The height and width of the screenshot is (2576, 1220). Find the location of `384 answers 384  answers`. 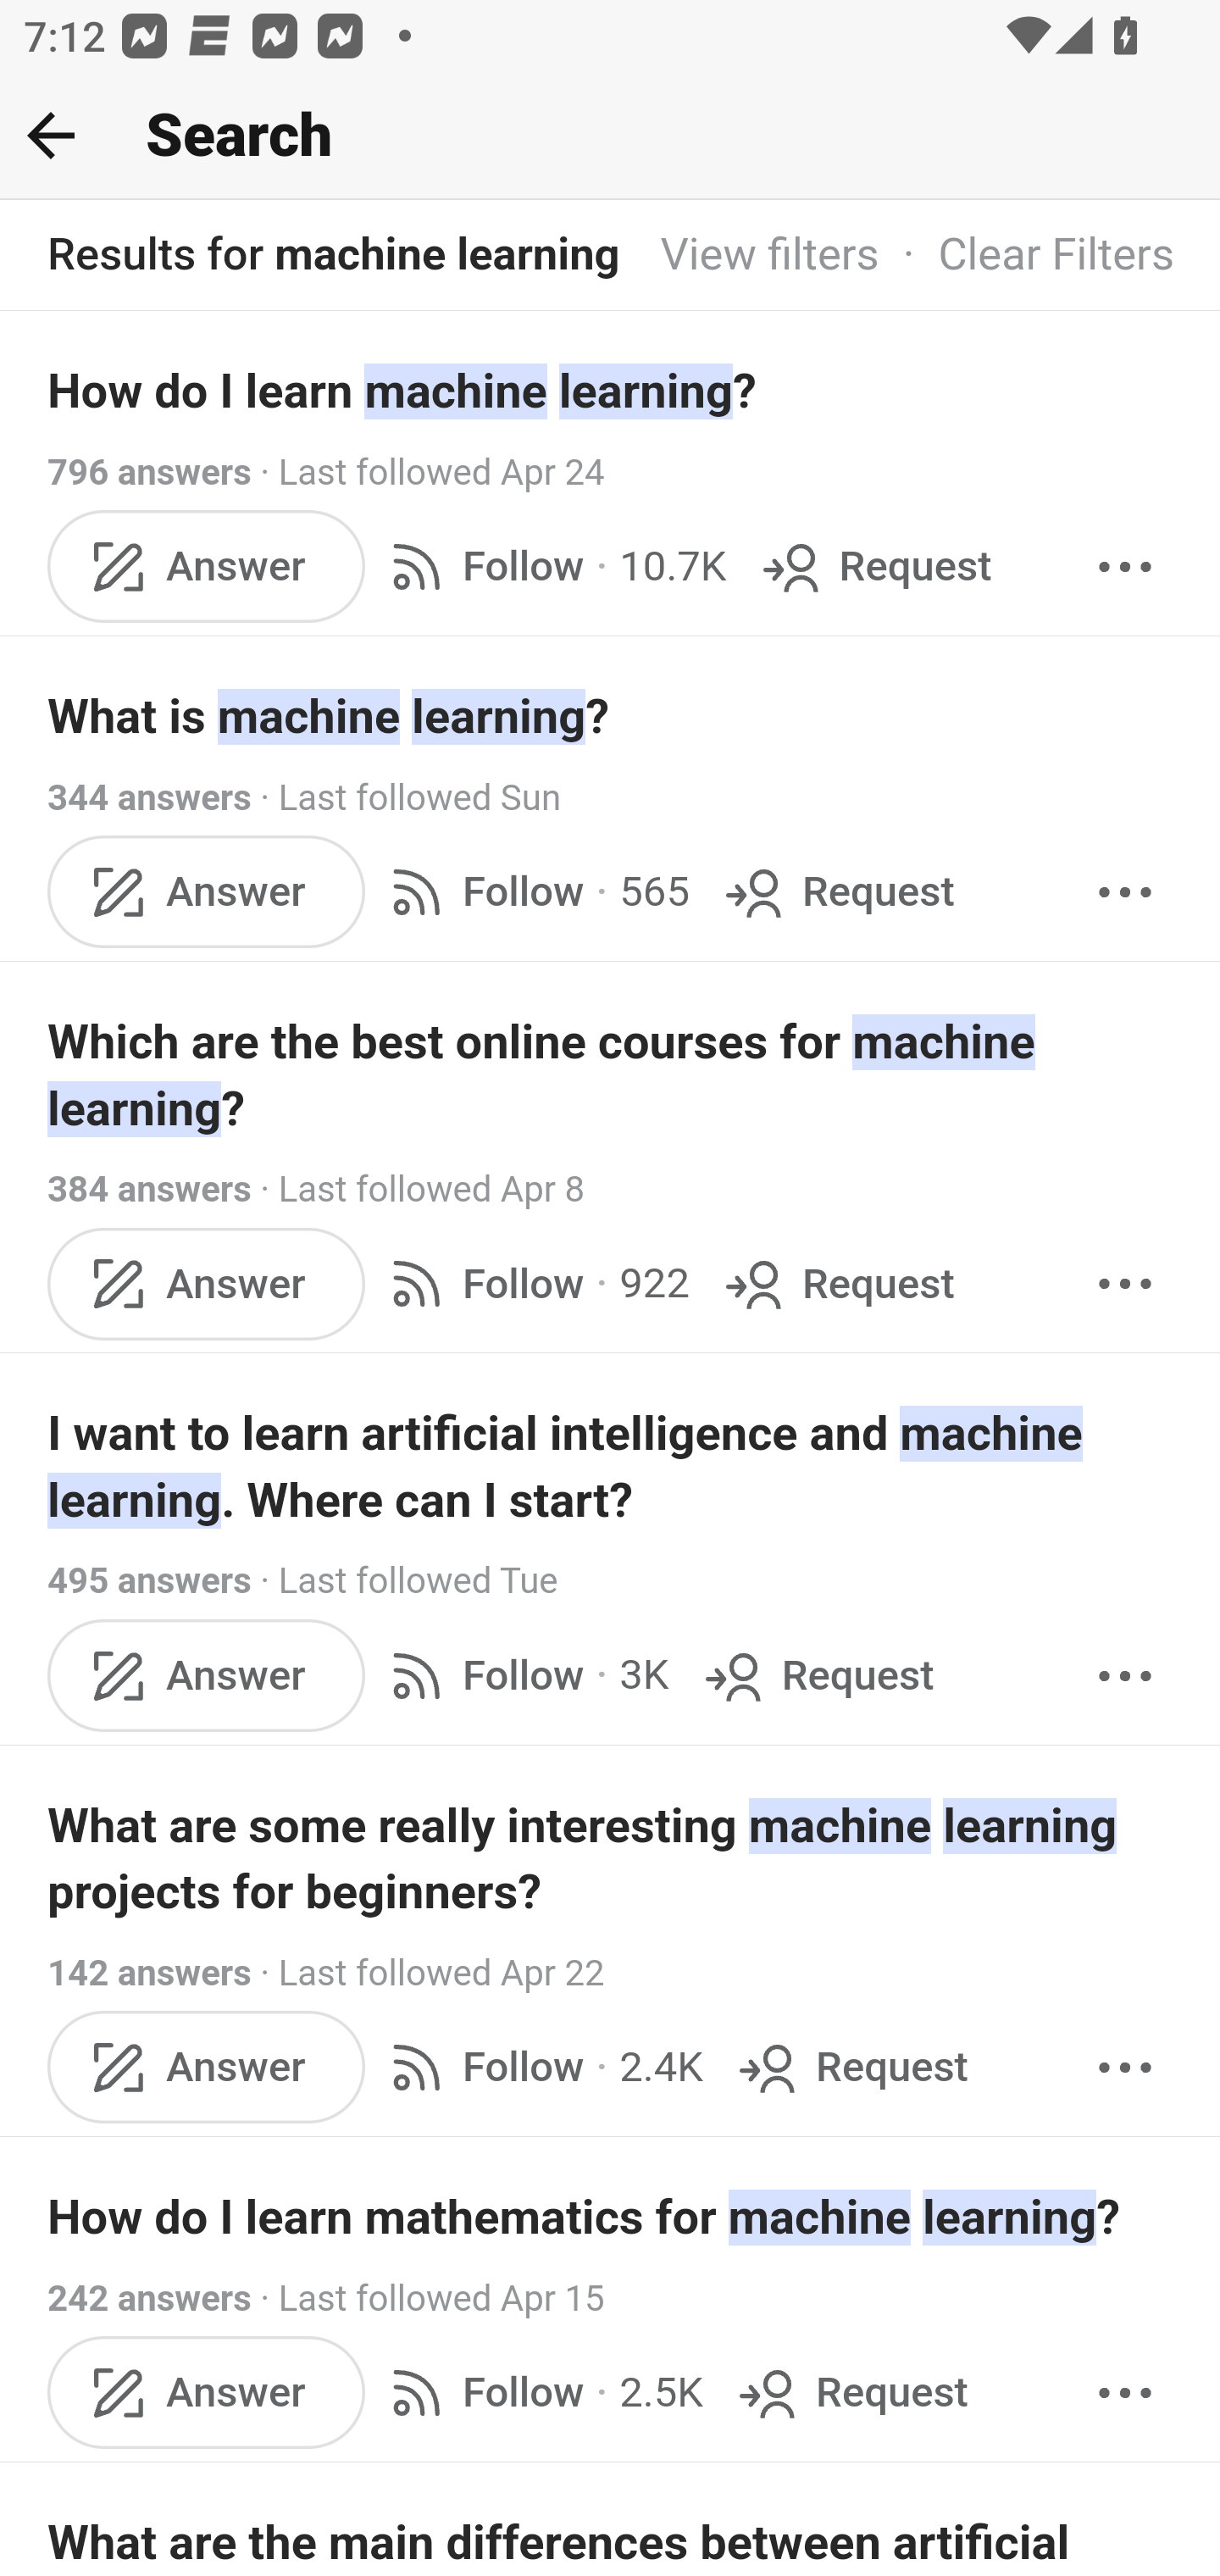

384 answers 384  answers is located at coordinates (149, 1188).